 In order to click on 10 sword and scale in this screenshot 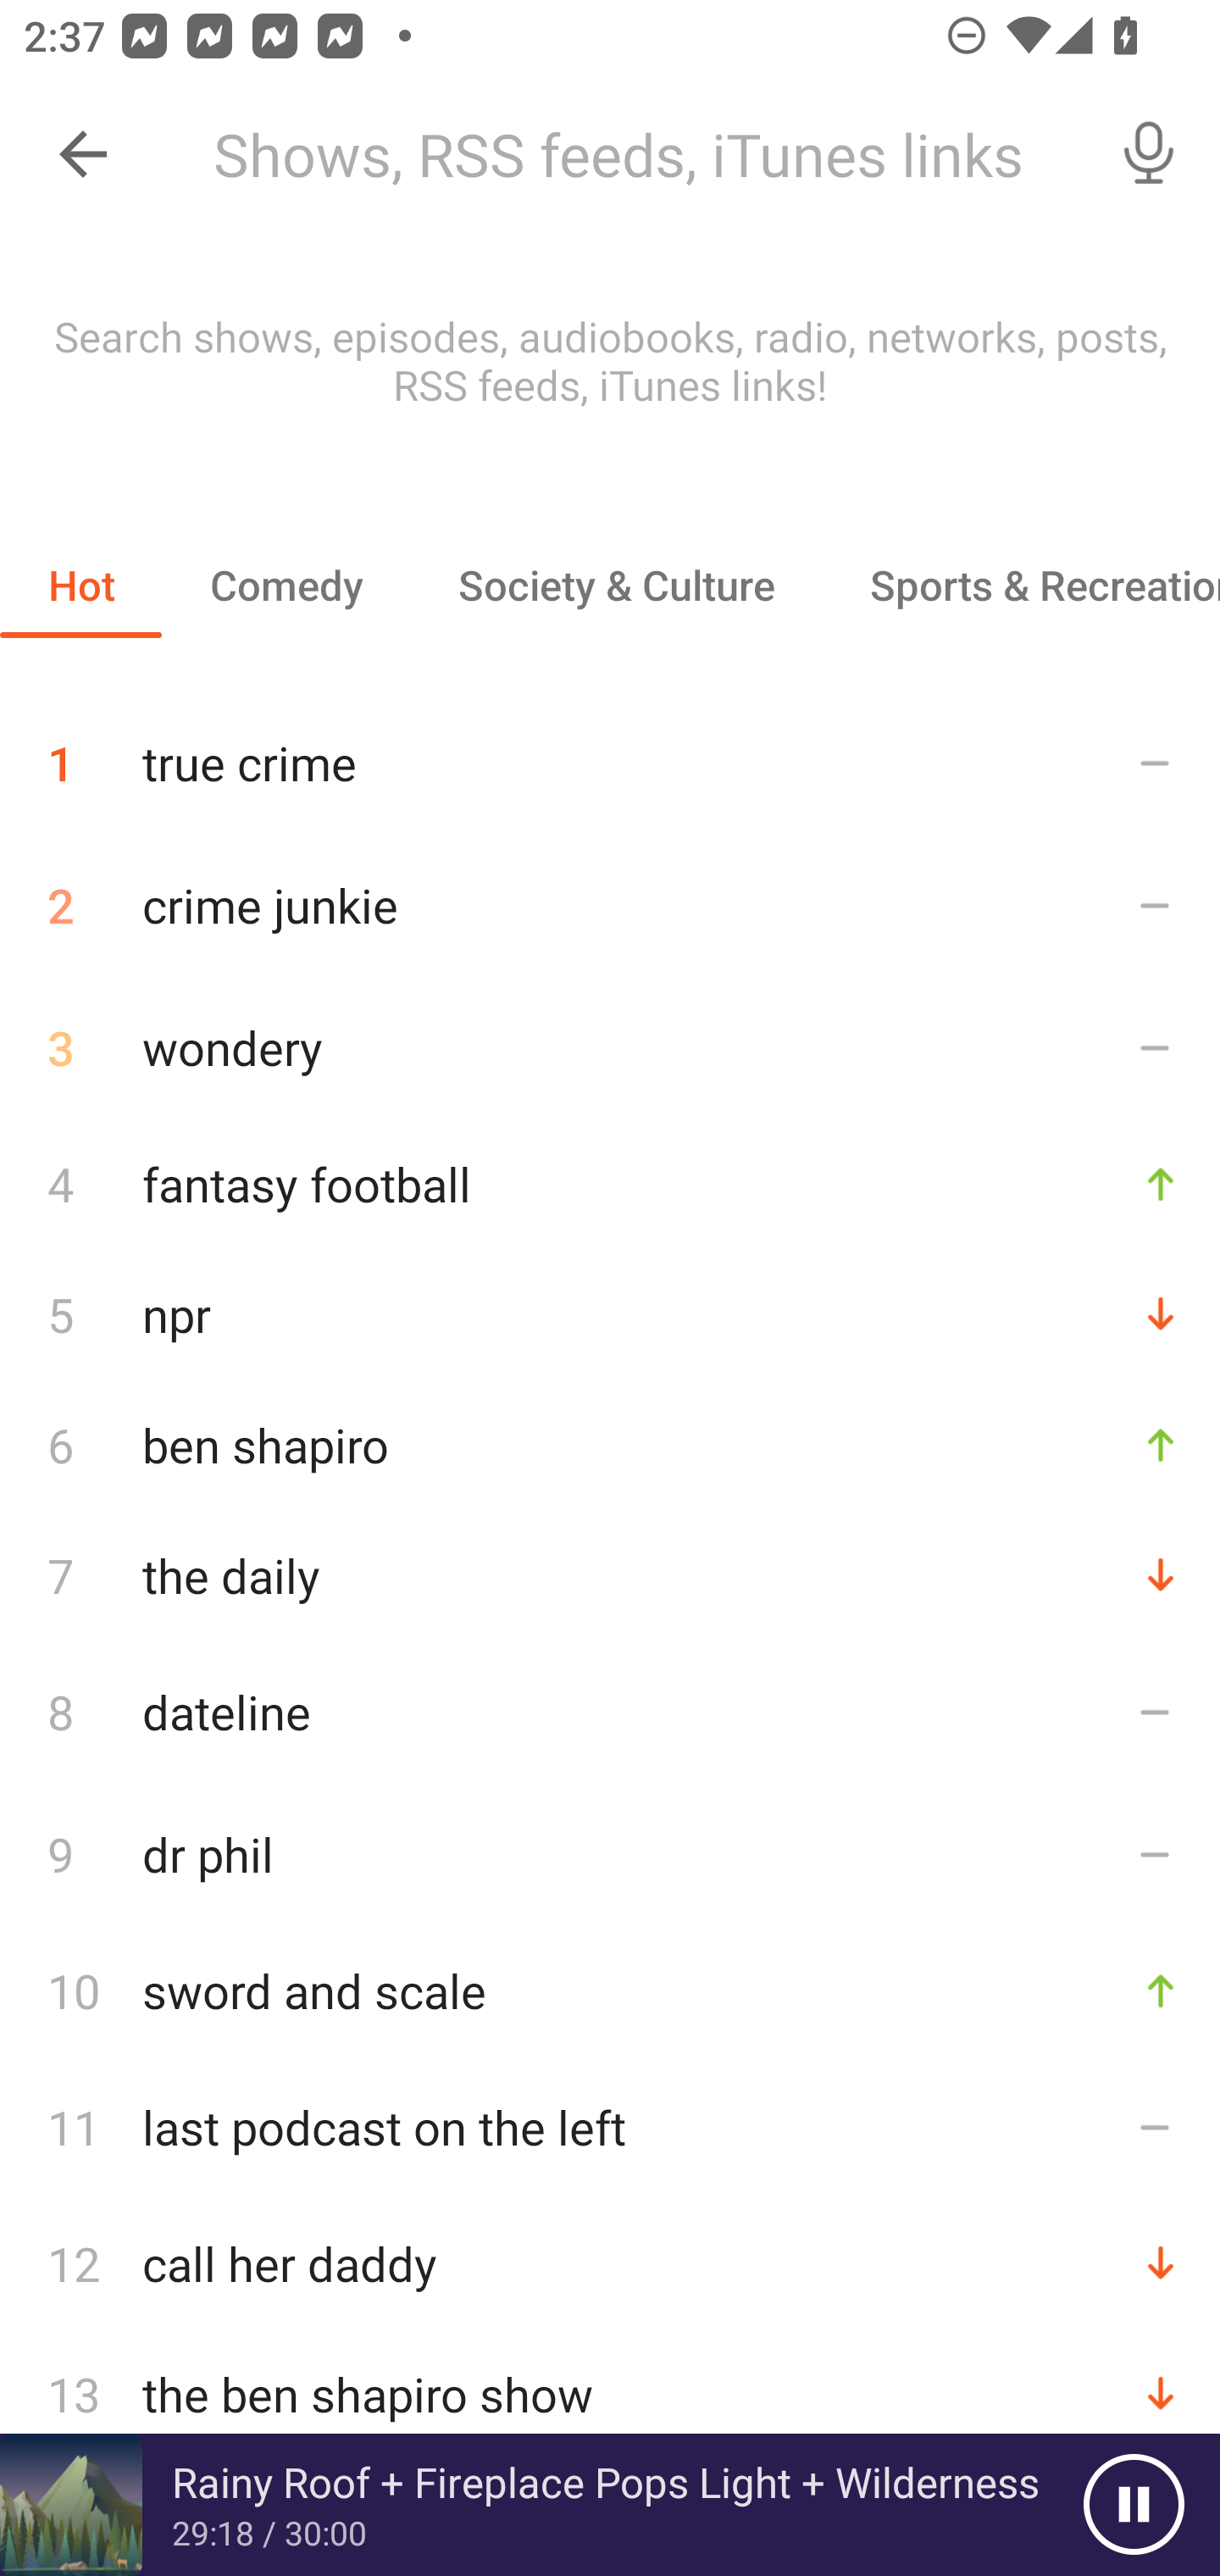, I will do `click(610, 1990)`.